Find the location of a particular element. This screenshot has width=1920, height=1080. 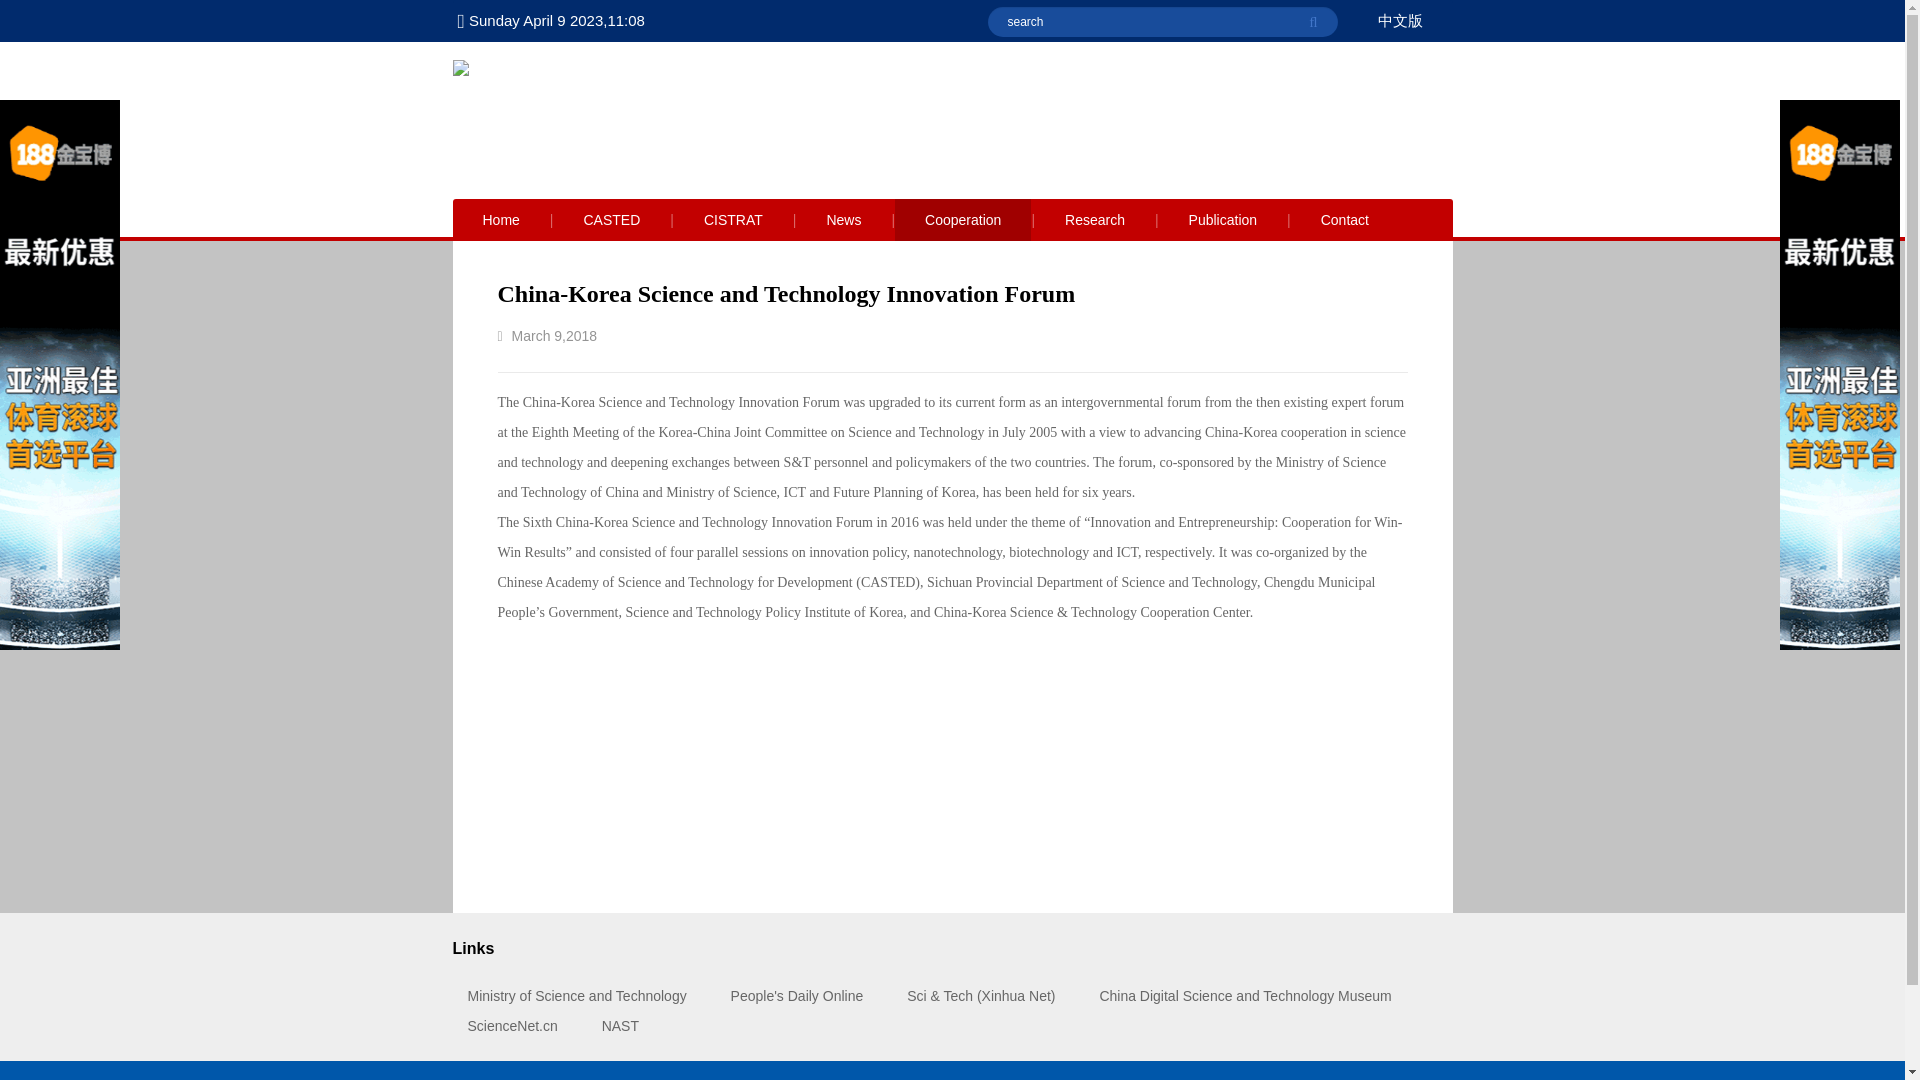

Publication is located at coordinates (1224, 219).